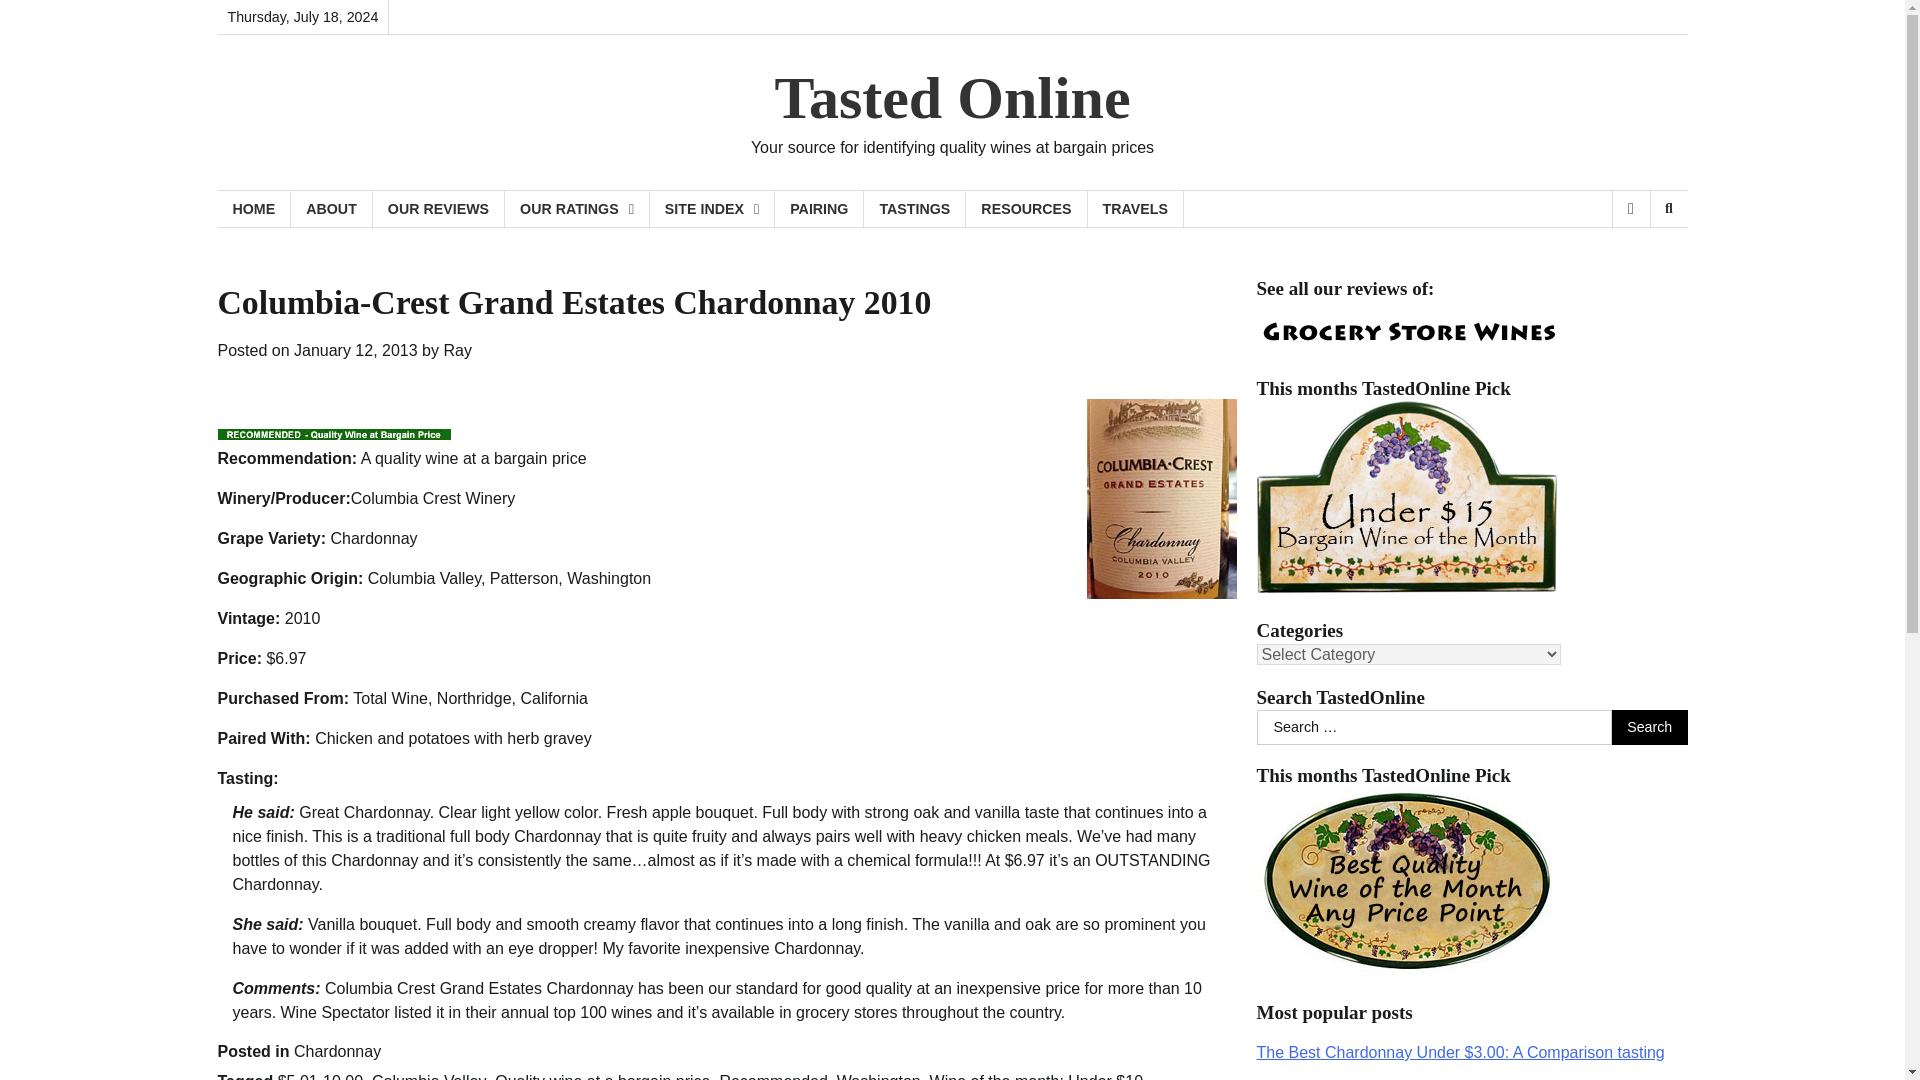 The image size is (1920, 1080). I want to click on OUR REVIEWS, so click(438, 209).